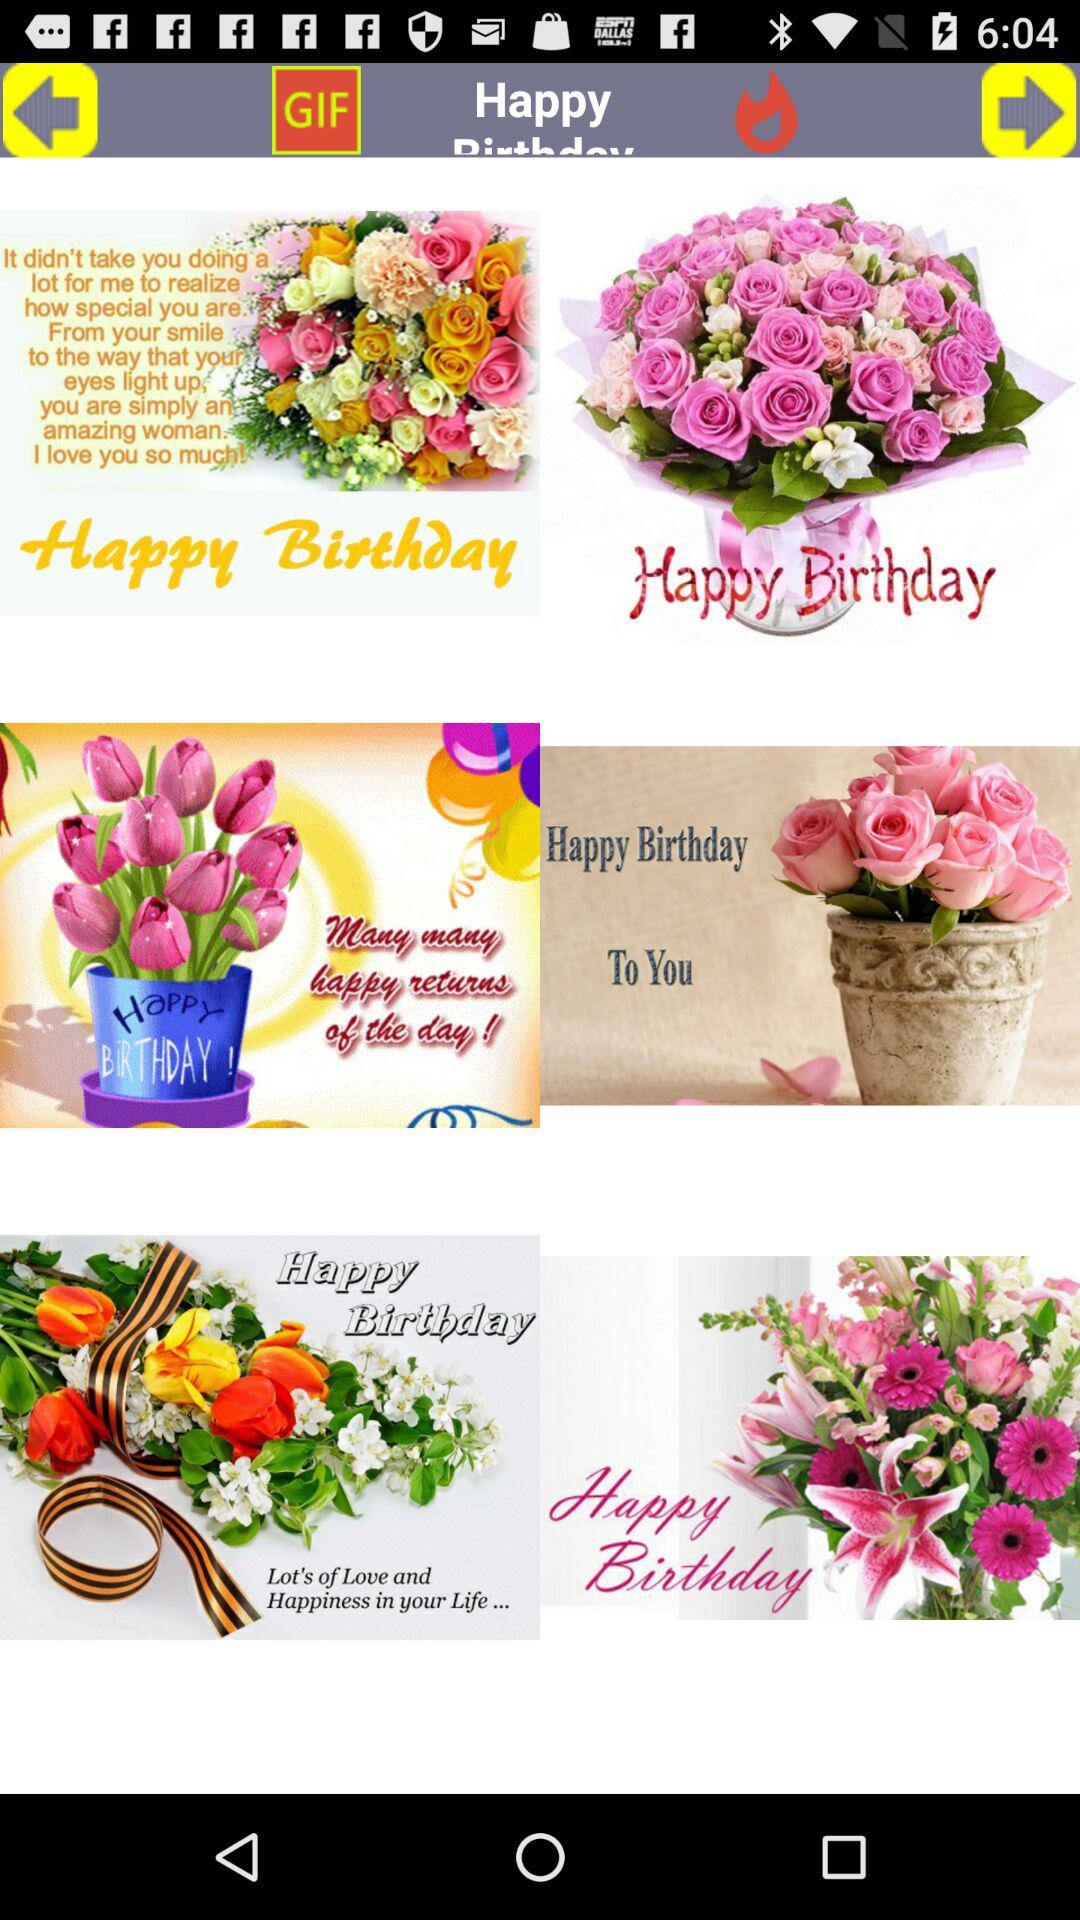 The image size is (1080, 1920). I want to click on select a birthday card design, so click(270, 413).